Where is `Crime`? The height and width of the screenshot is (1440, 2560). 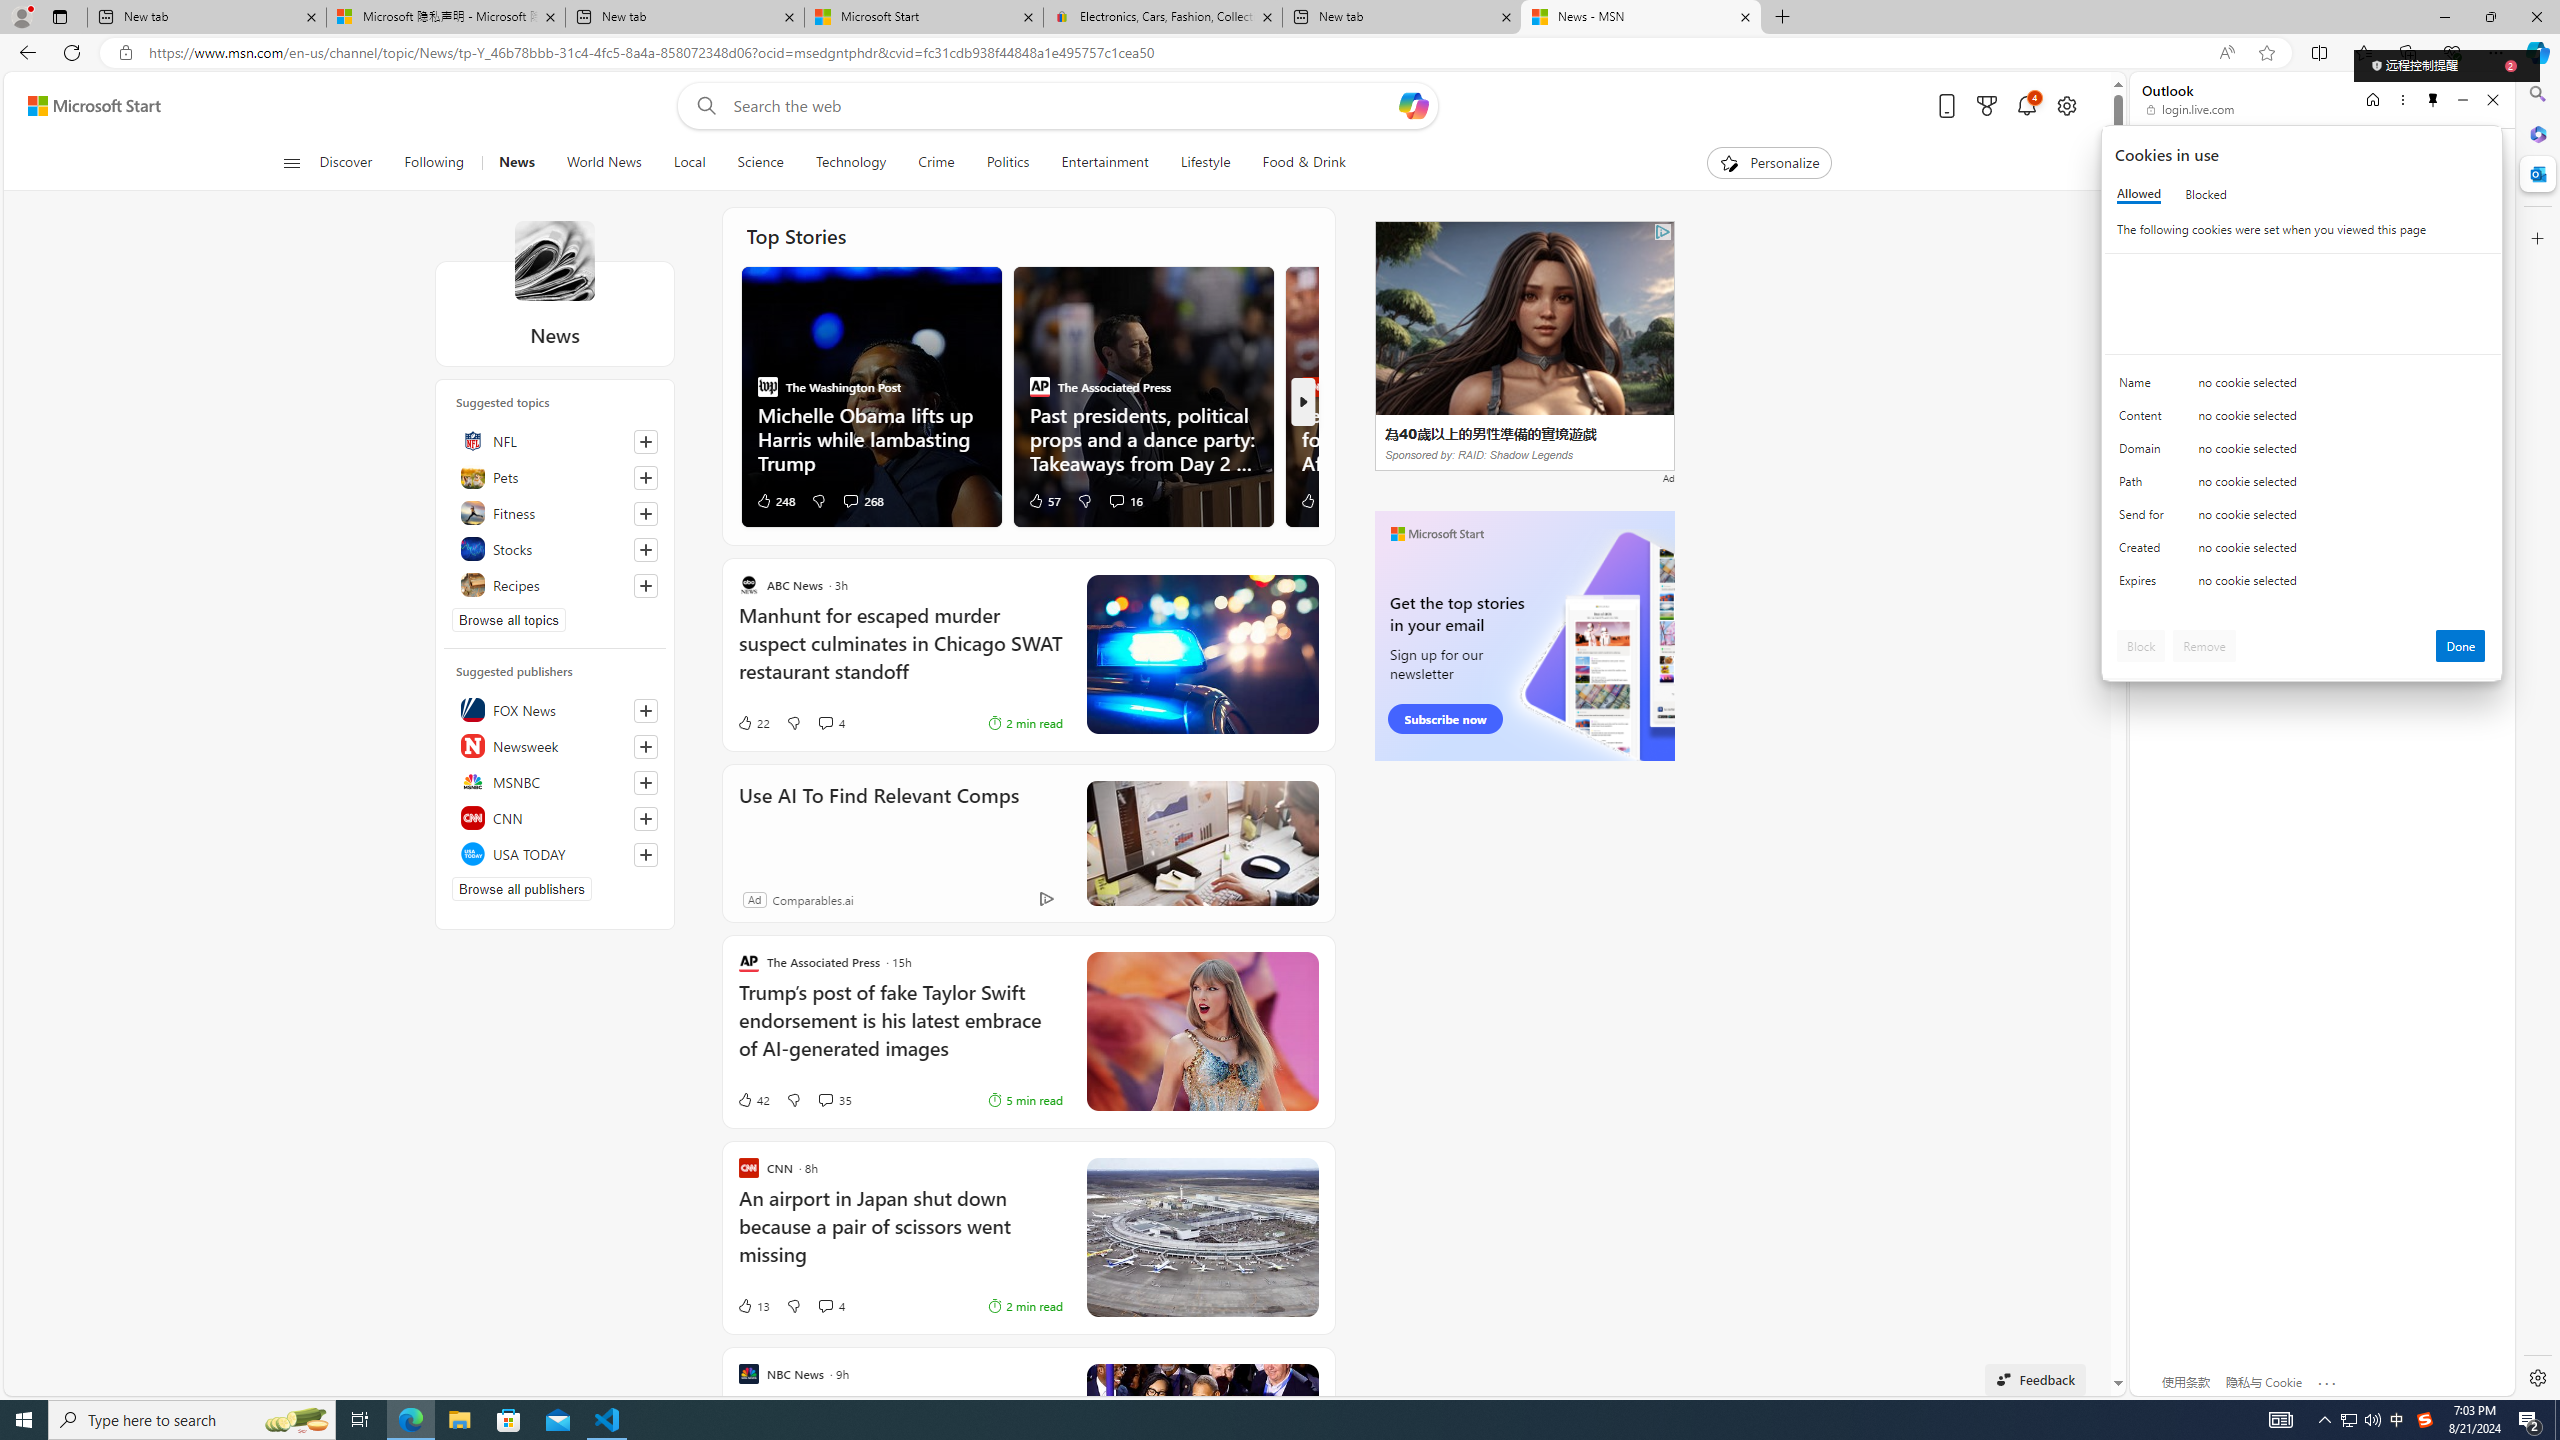
Crime is located at coordinates (936, 163).